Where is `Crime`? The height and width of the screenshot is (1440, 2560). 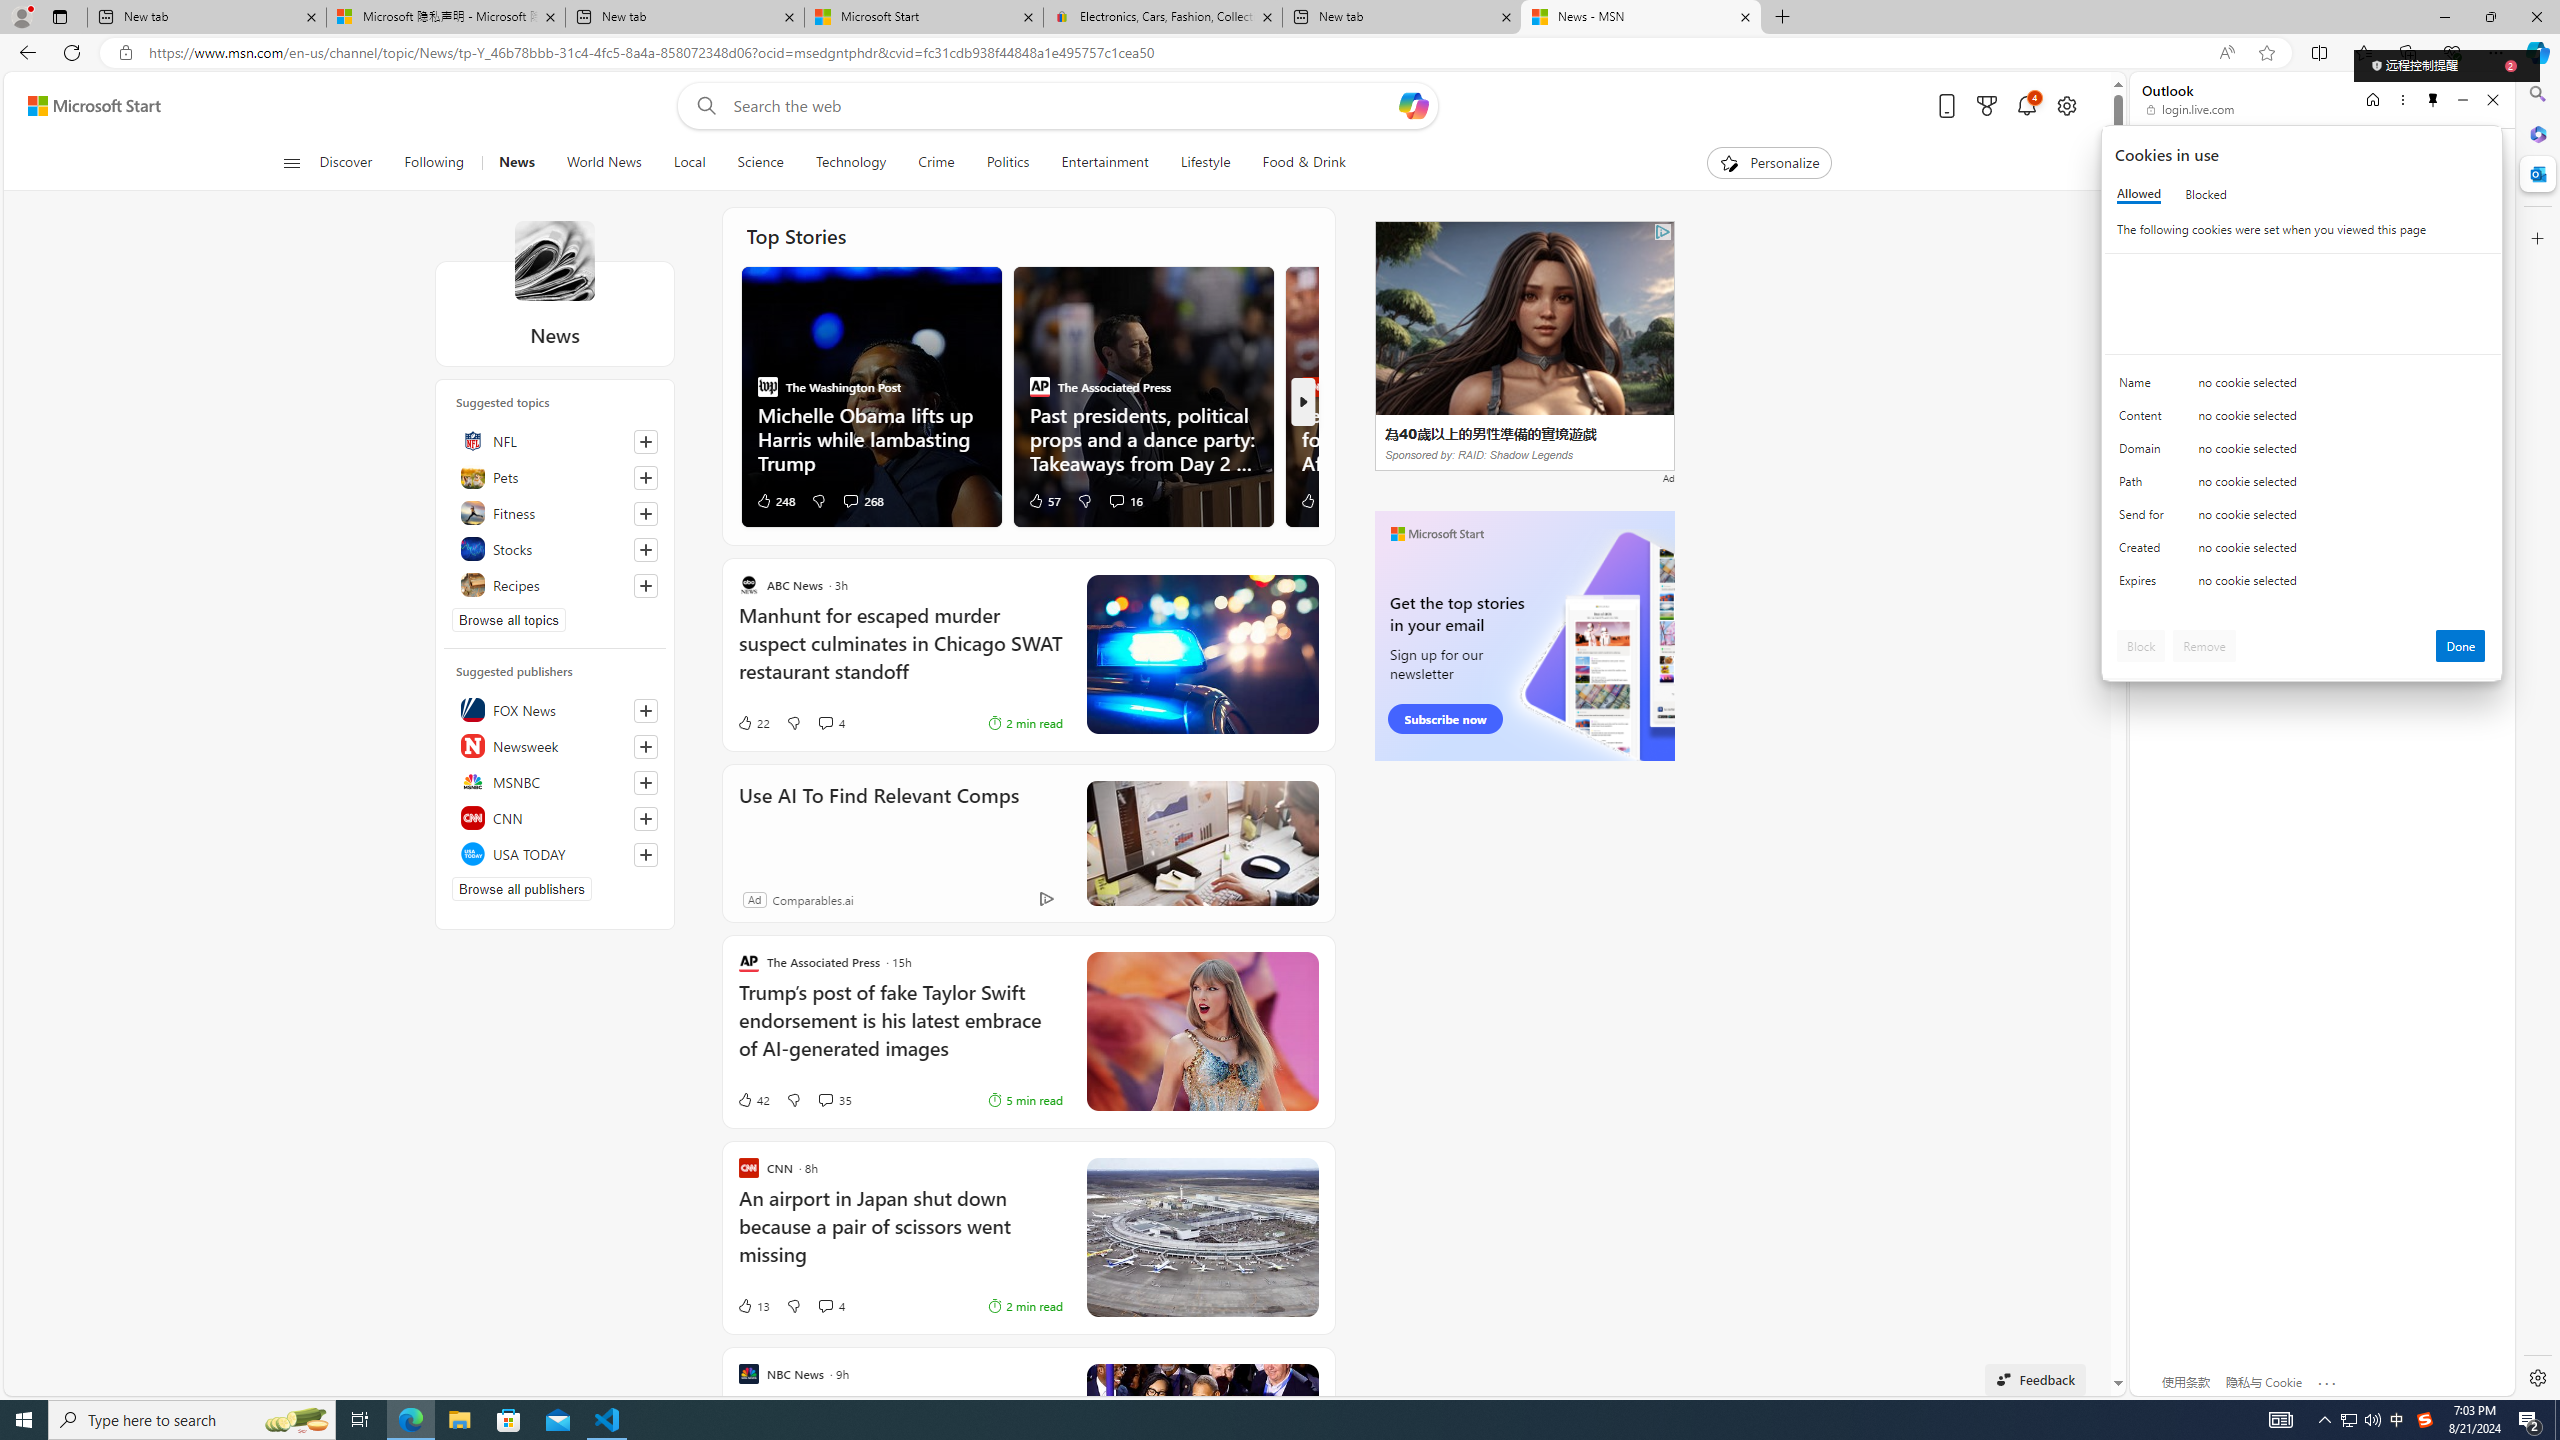
Crime is located at coordinates (936, 163).